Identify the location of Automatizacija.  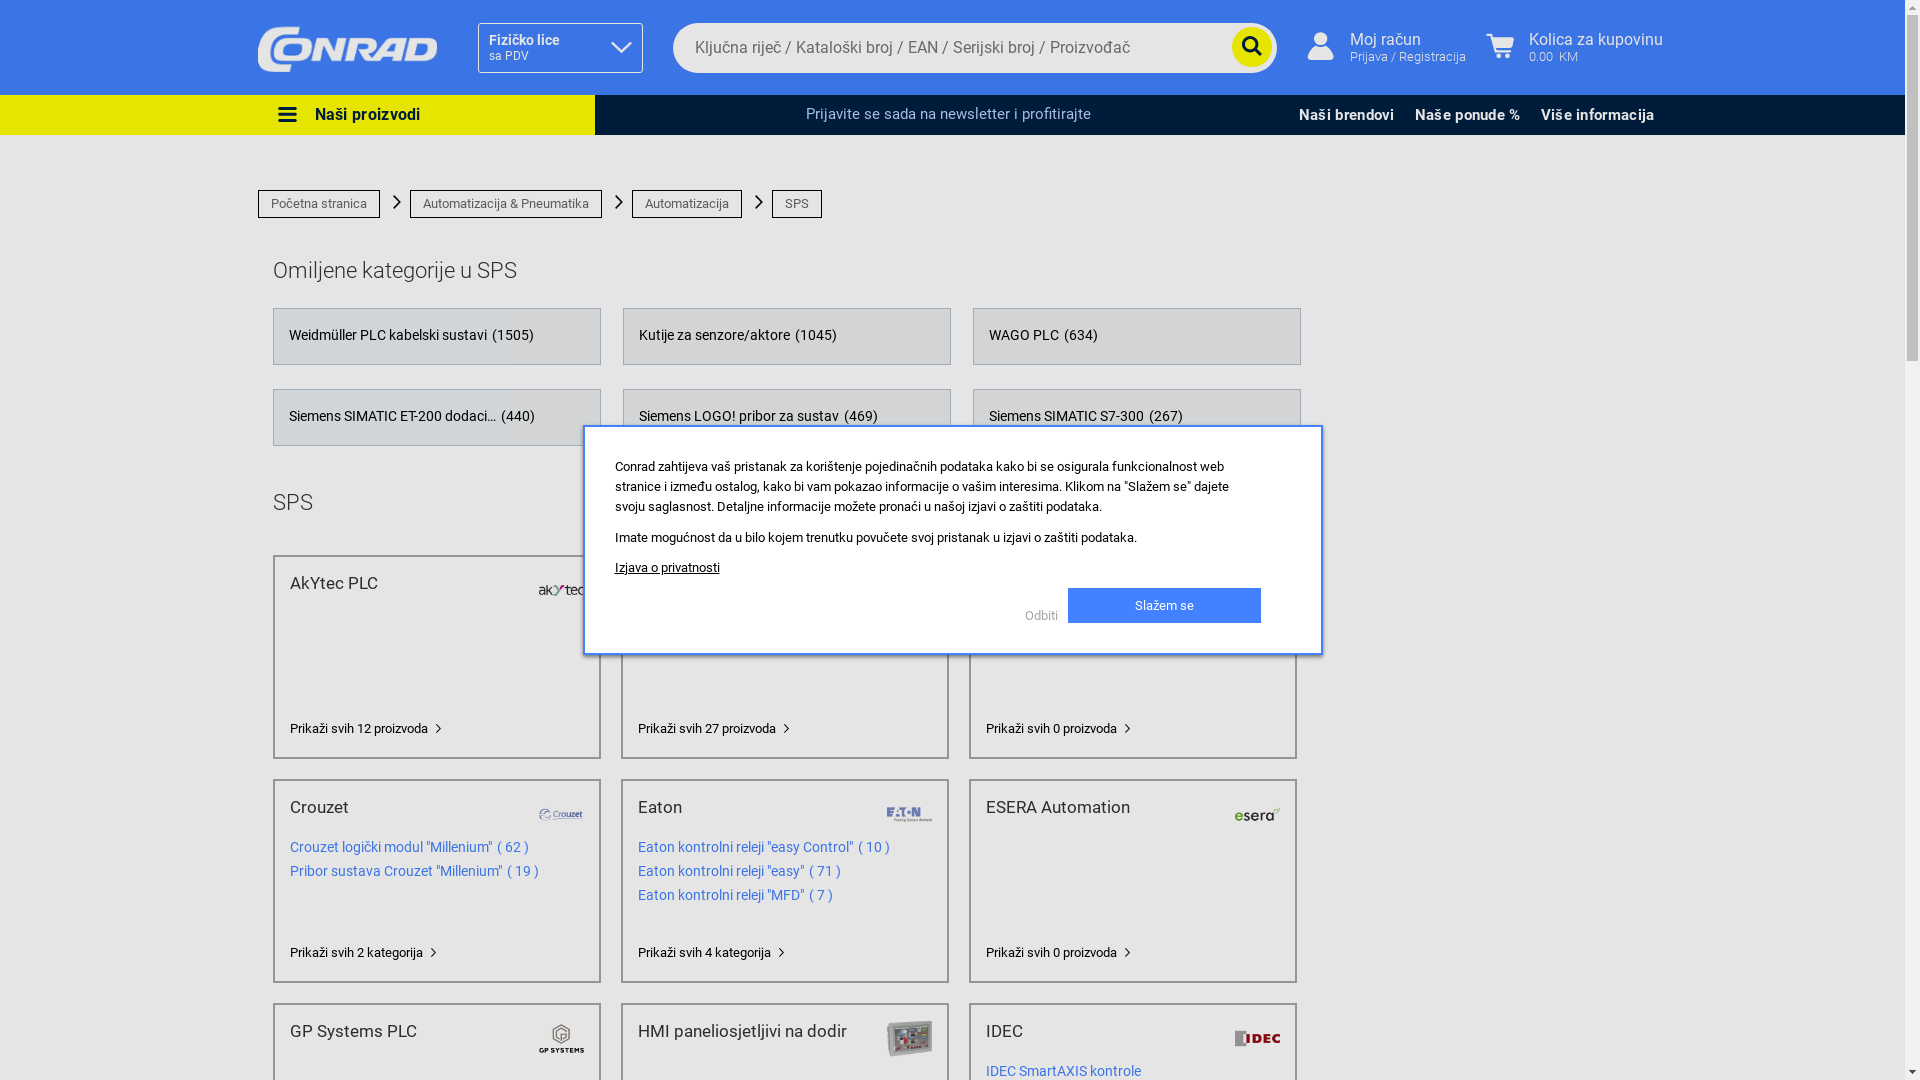
(687, 204).